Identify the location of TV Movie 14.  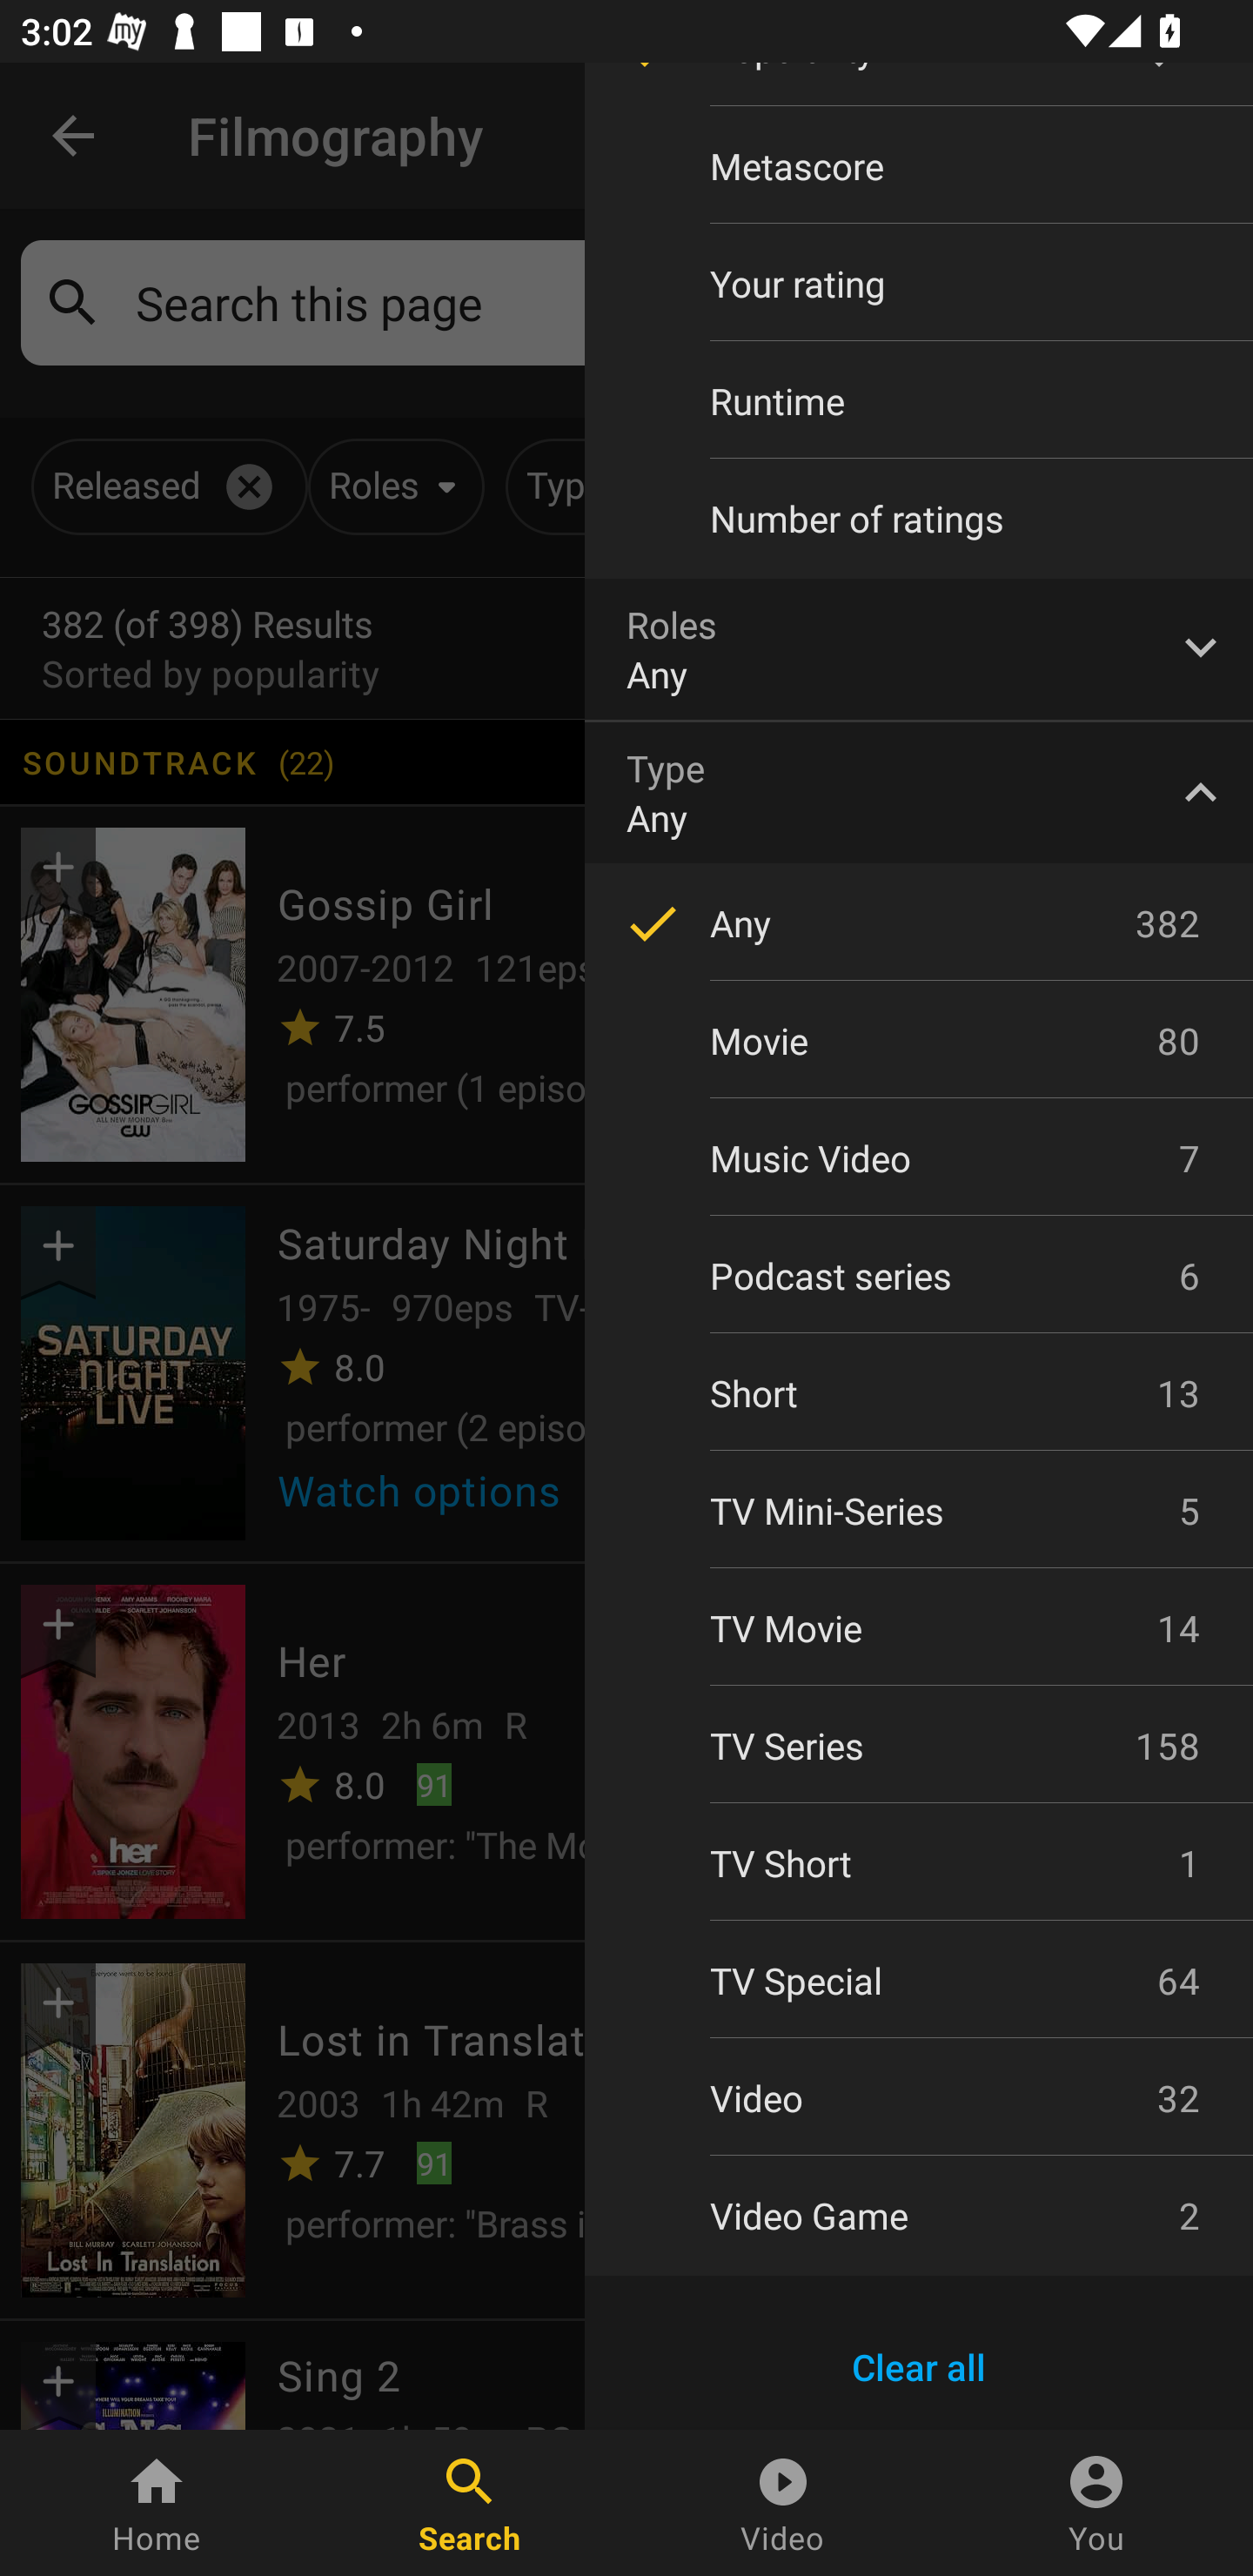
(919, 1627).